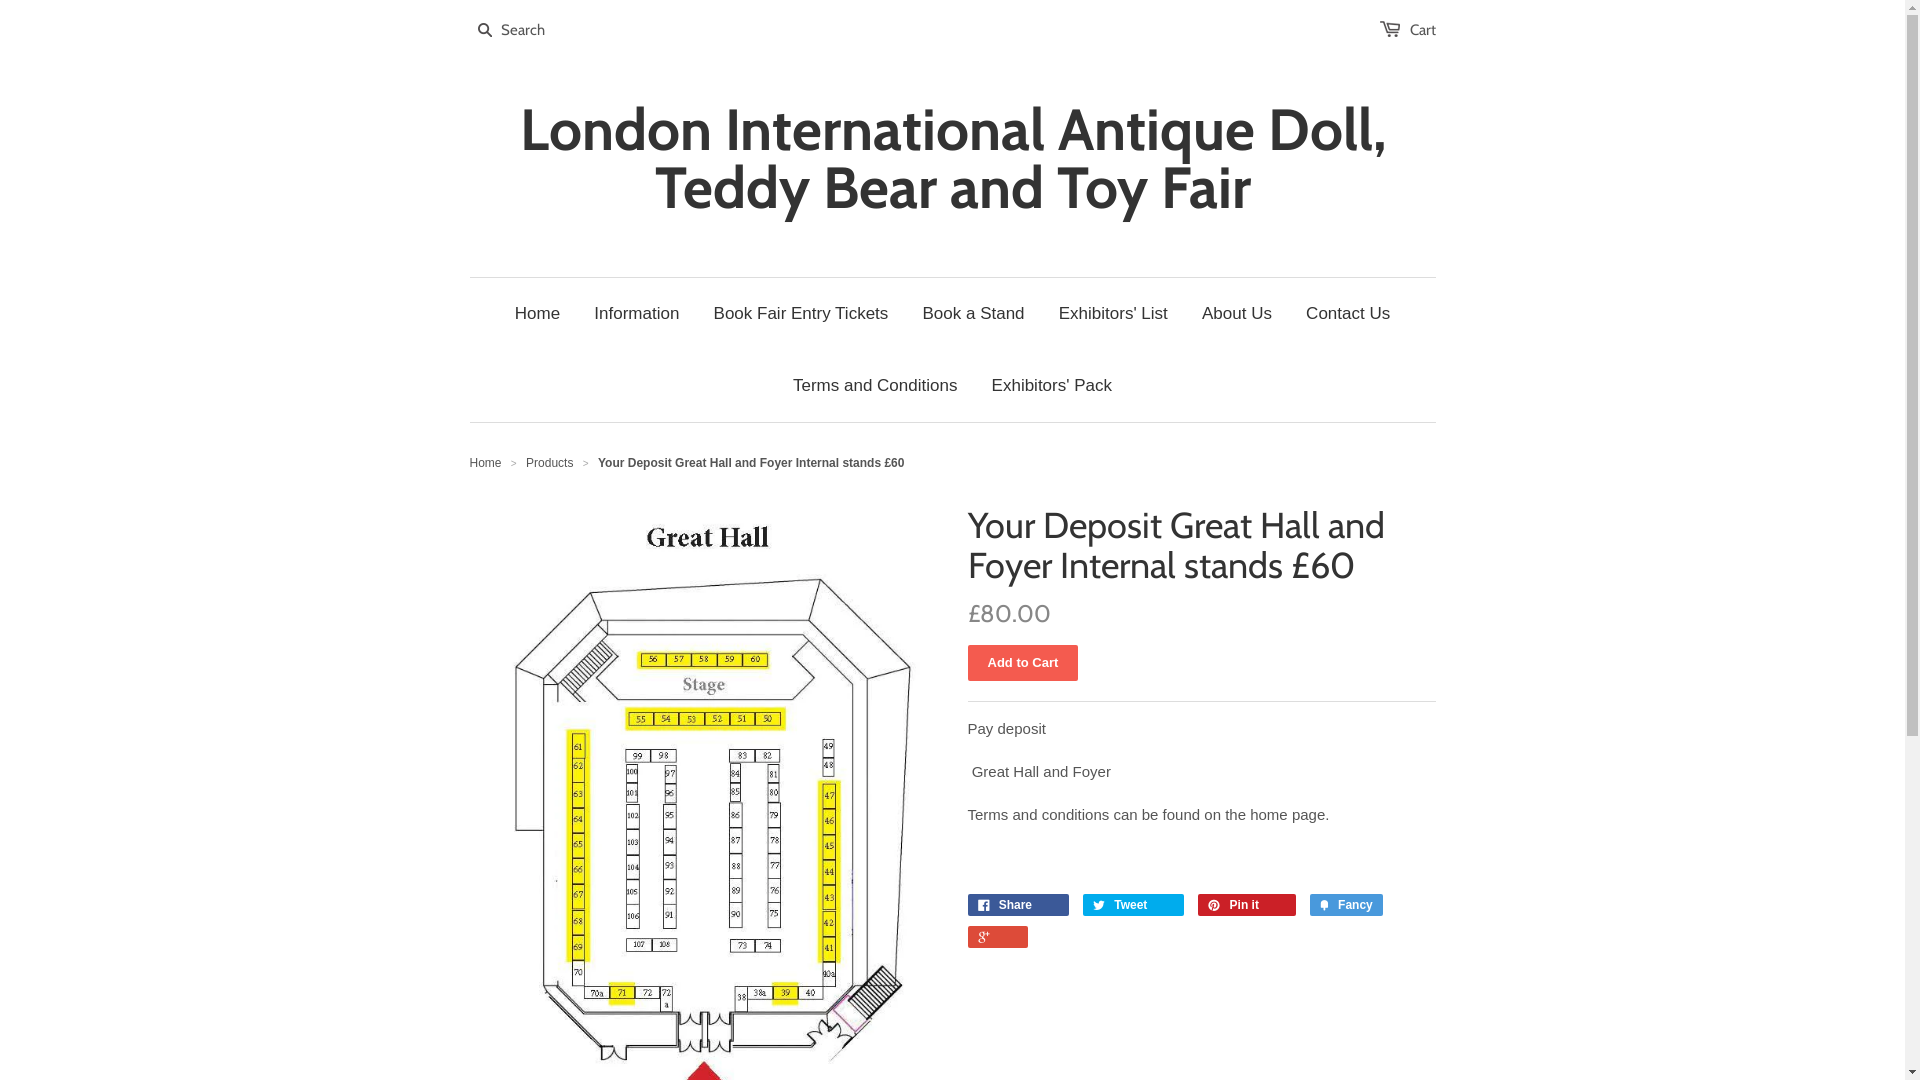 The height and width of the screenshot is (1080, 1920). Describe the element at coordinates (1346, 904) in the screenshot. I see `Fancy` at that location.